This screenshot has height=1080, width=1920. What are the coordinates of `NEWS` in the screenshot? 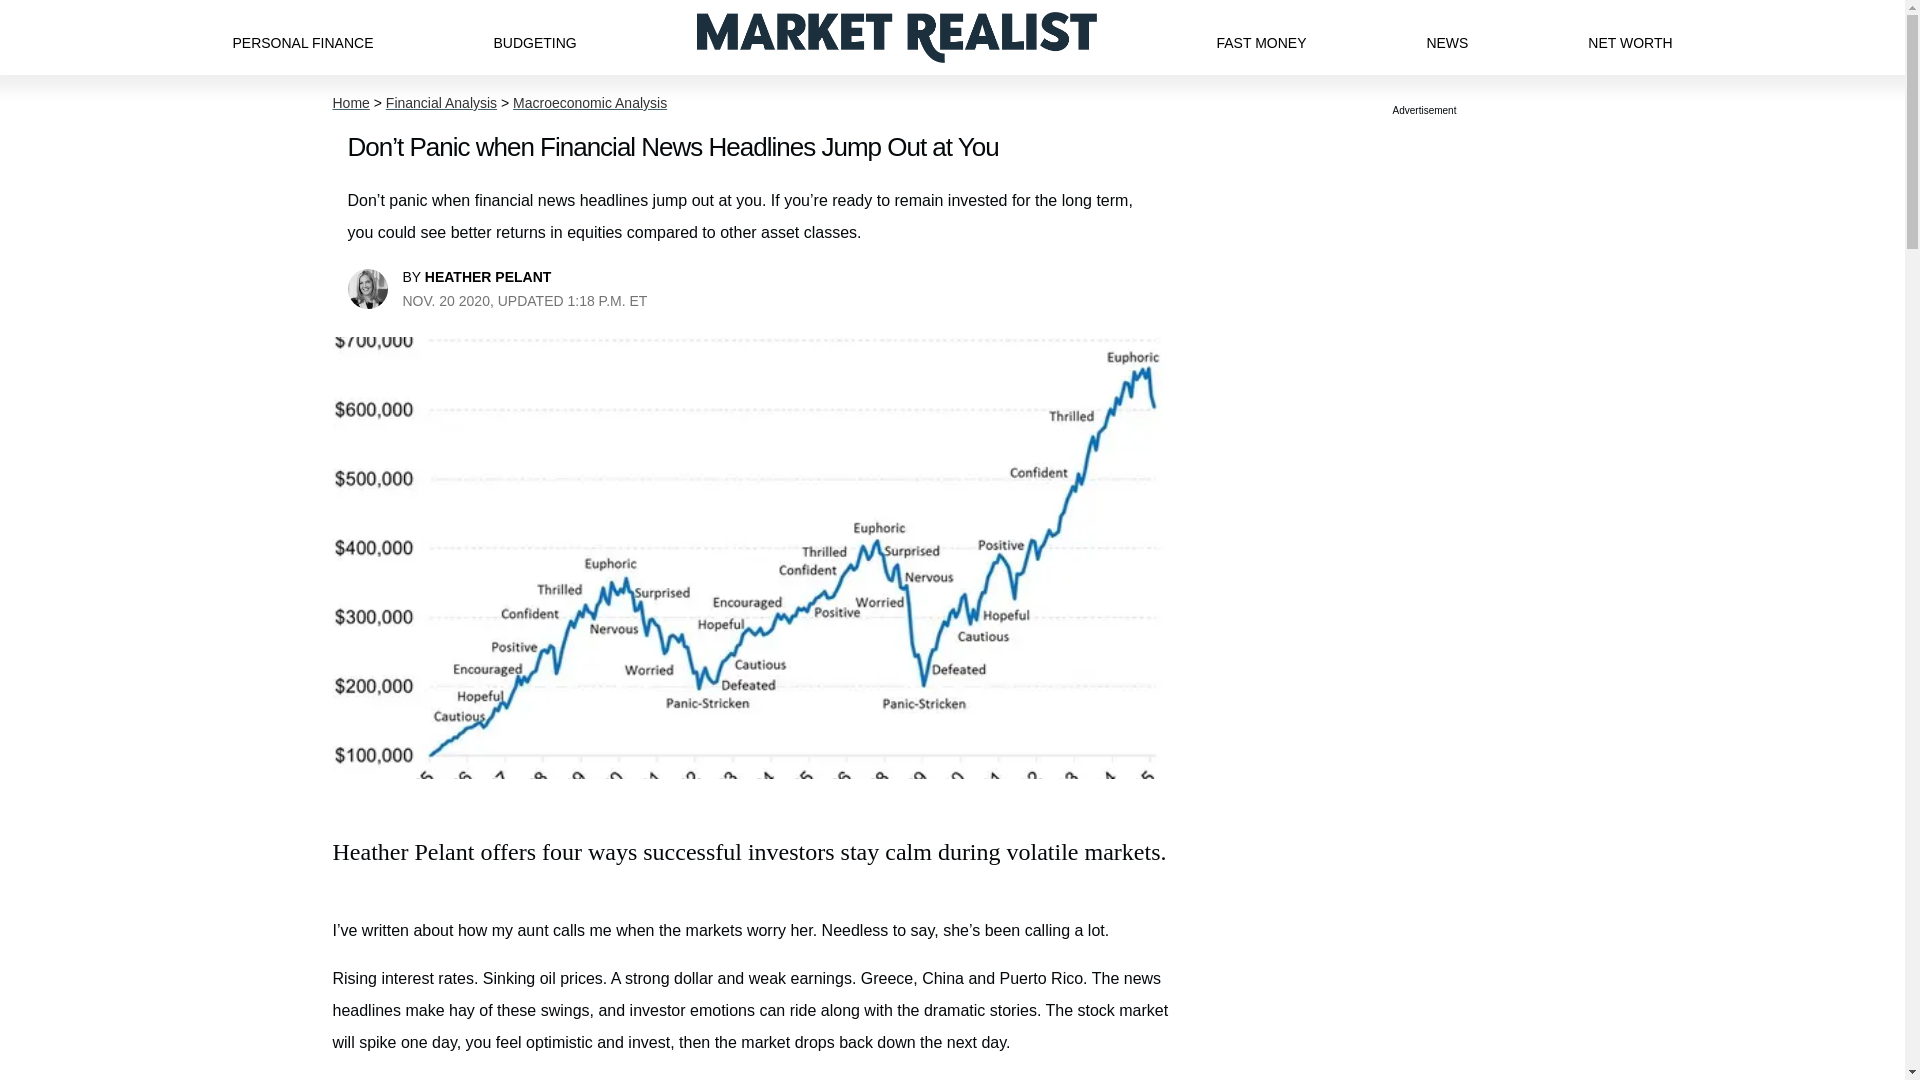 It's located at (1447, 37).